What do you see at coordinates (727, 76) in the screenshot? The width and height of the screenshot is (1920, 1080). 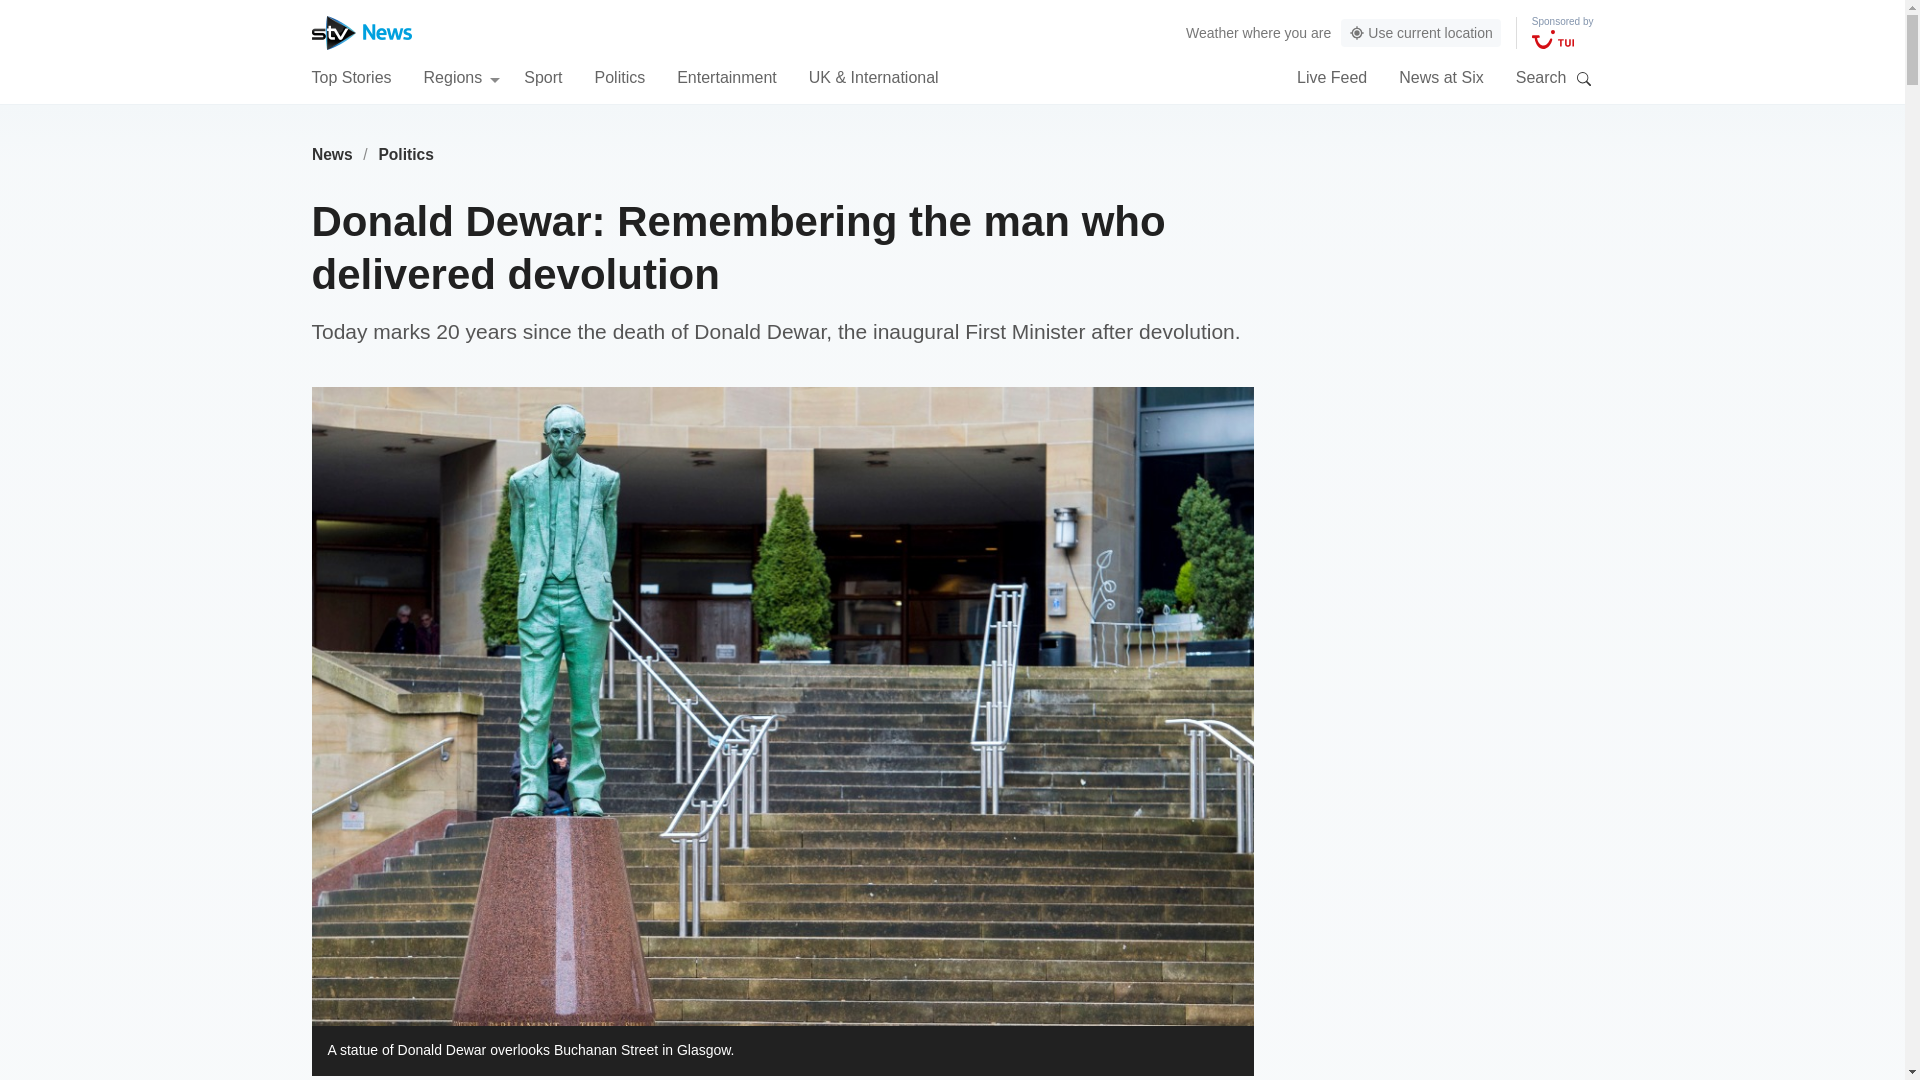 I see `Entertainment` at bounding box center [727, 76].